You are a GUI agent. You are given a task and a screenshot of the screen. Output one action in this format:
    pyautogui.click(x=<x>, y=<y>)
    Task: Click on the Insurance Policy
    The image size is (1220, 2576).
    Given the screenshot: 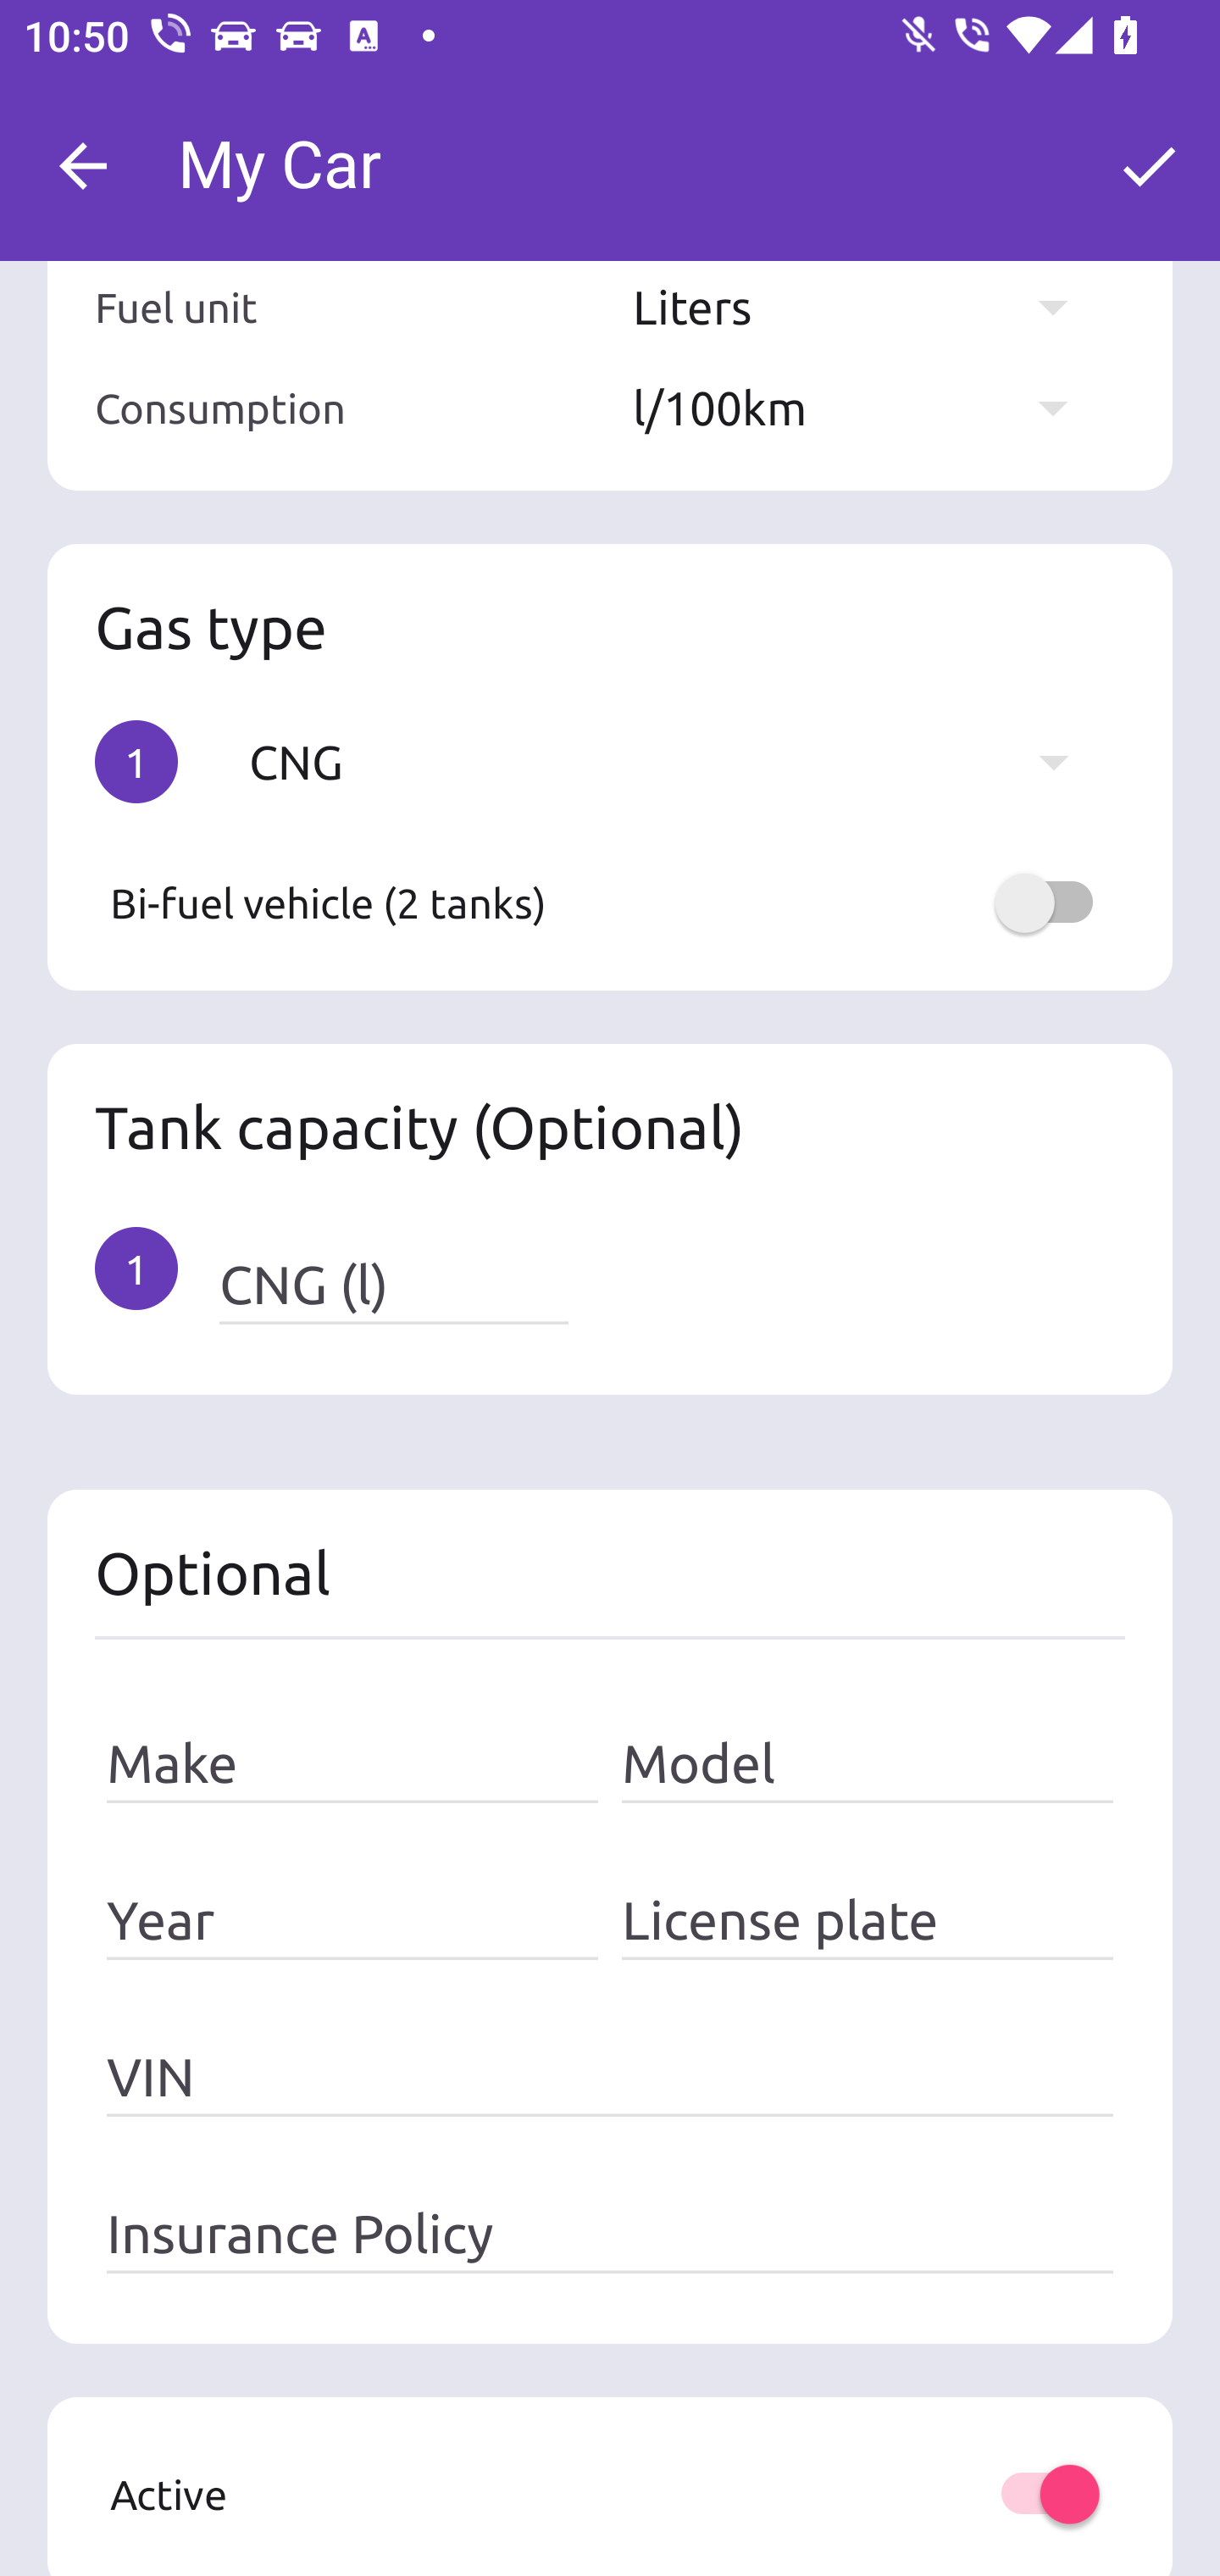 What is the action you would take?
    pyautogui.click(x=610, y=2233)
    